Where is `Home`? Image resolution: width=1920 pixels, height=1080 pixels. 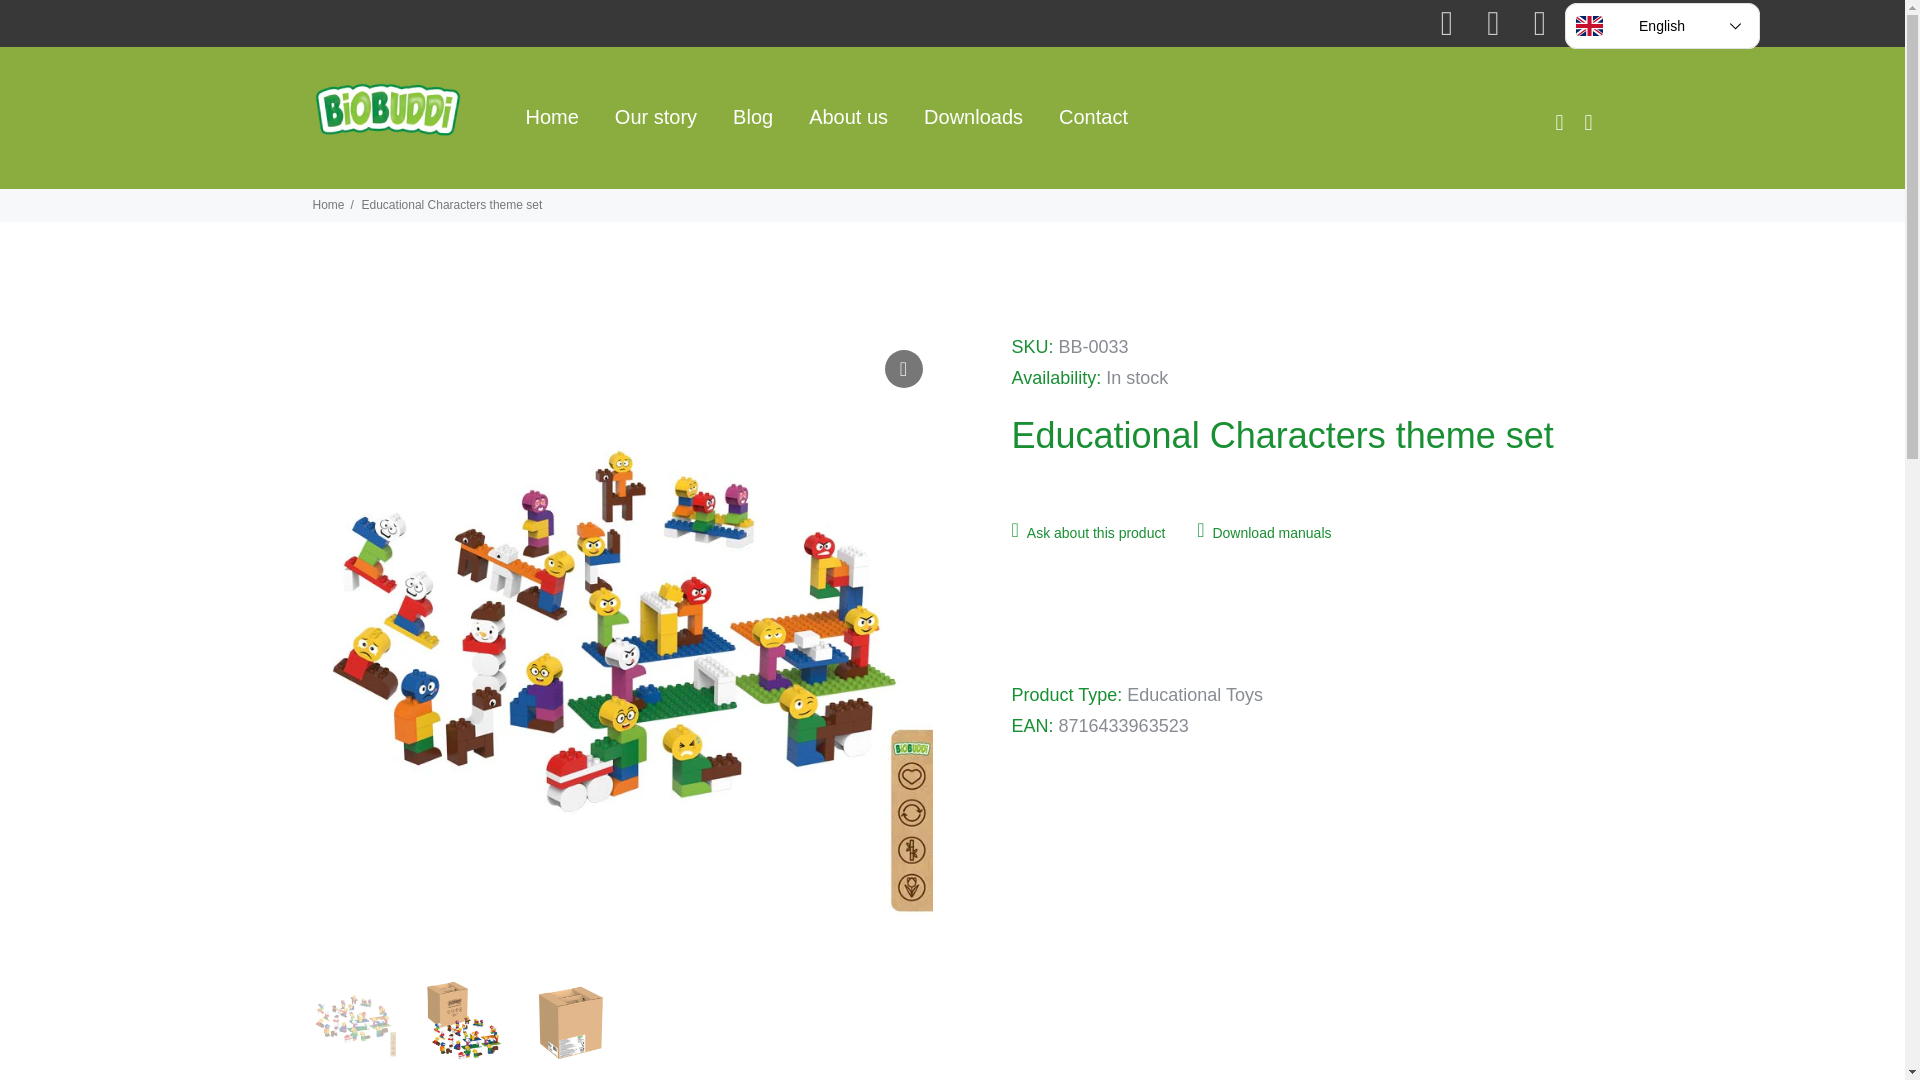 Home is located at coordinates (556, 117).